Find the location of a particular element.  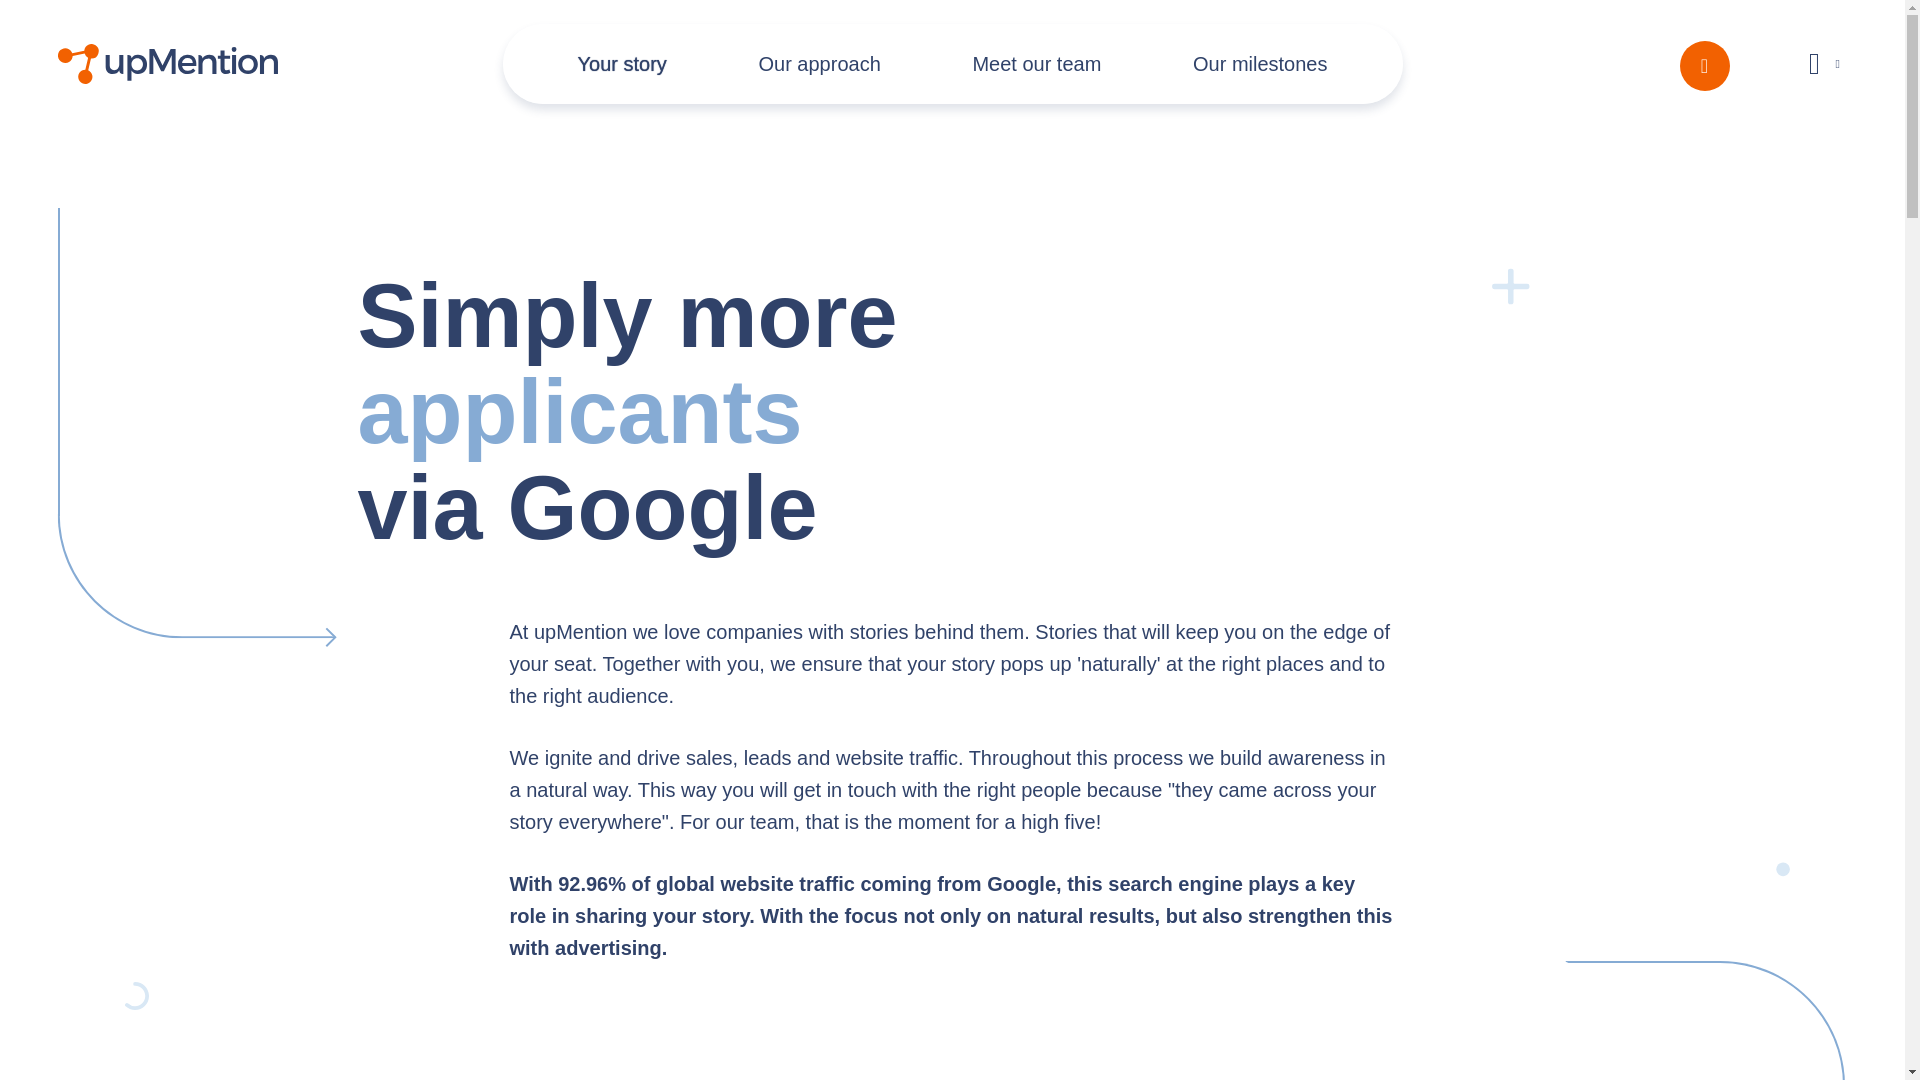

Our approach is located at coordinates (818, 63).